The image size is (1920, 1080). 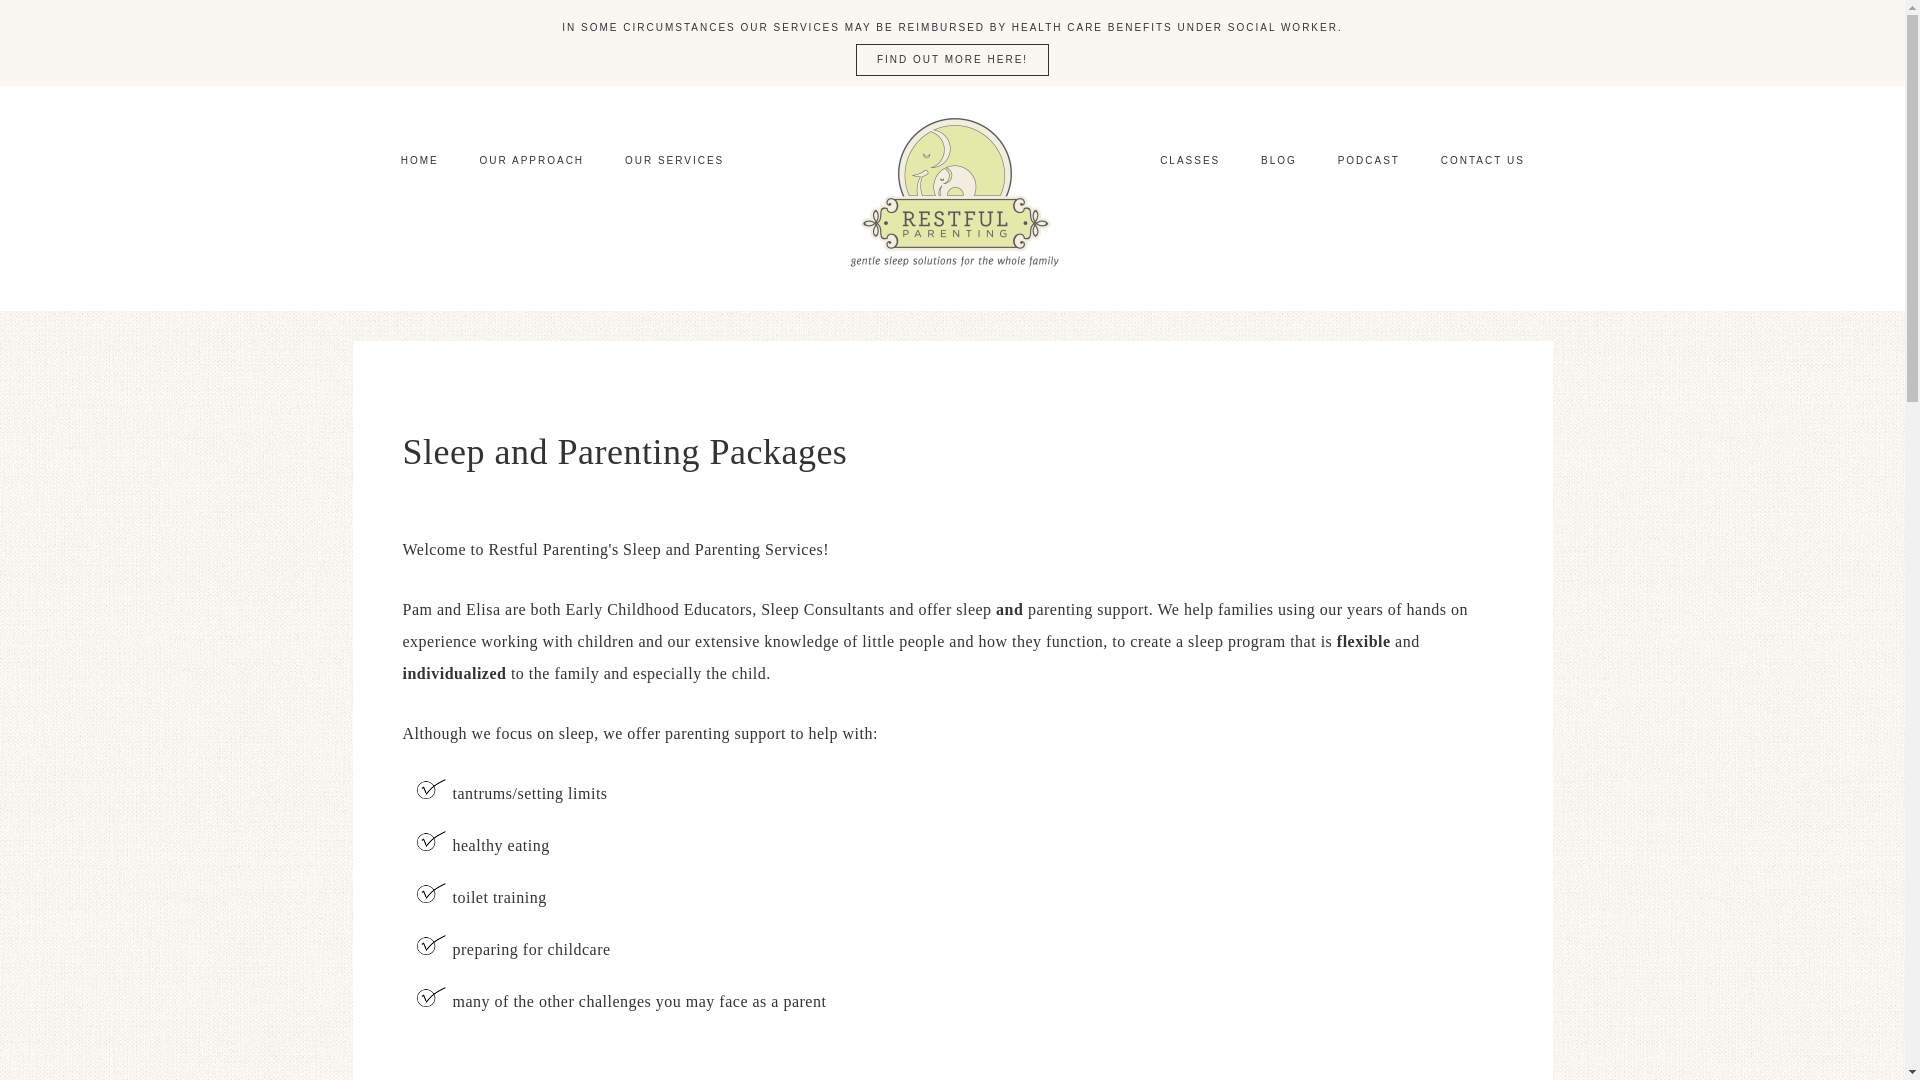 I want to click on FIND OUT MORE HERE!, so click(x=952, y=60).